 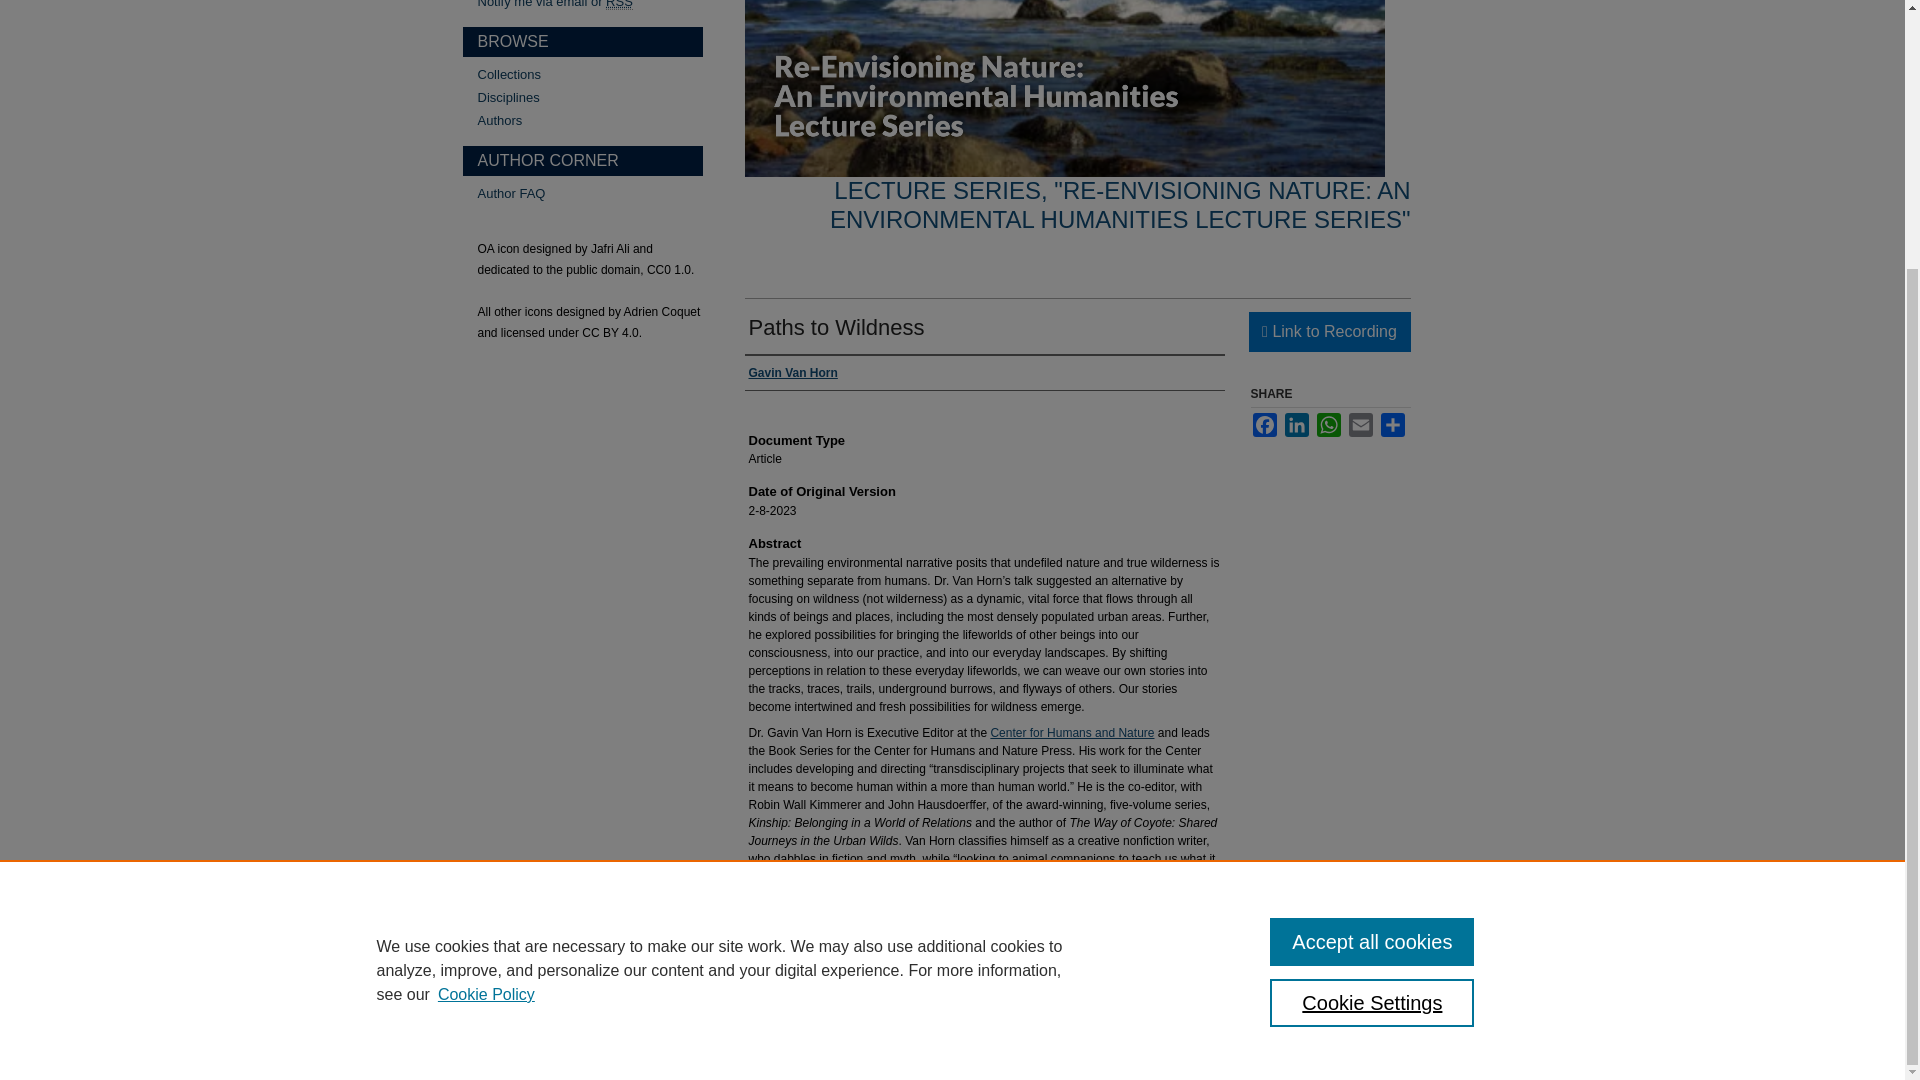 What do you see at coordinates (590, 74) in the screenshot?
I see `Collections` at bounding box center [590, 74].